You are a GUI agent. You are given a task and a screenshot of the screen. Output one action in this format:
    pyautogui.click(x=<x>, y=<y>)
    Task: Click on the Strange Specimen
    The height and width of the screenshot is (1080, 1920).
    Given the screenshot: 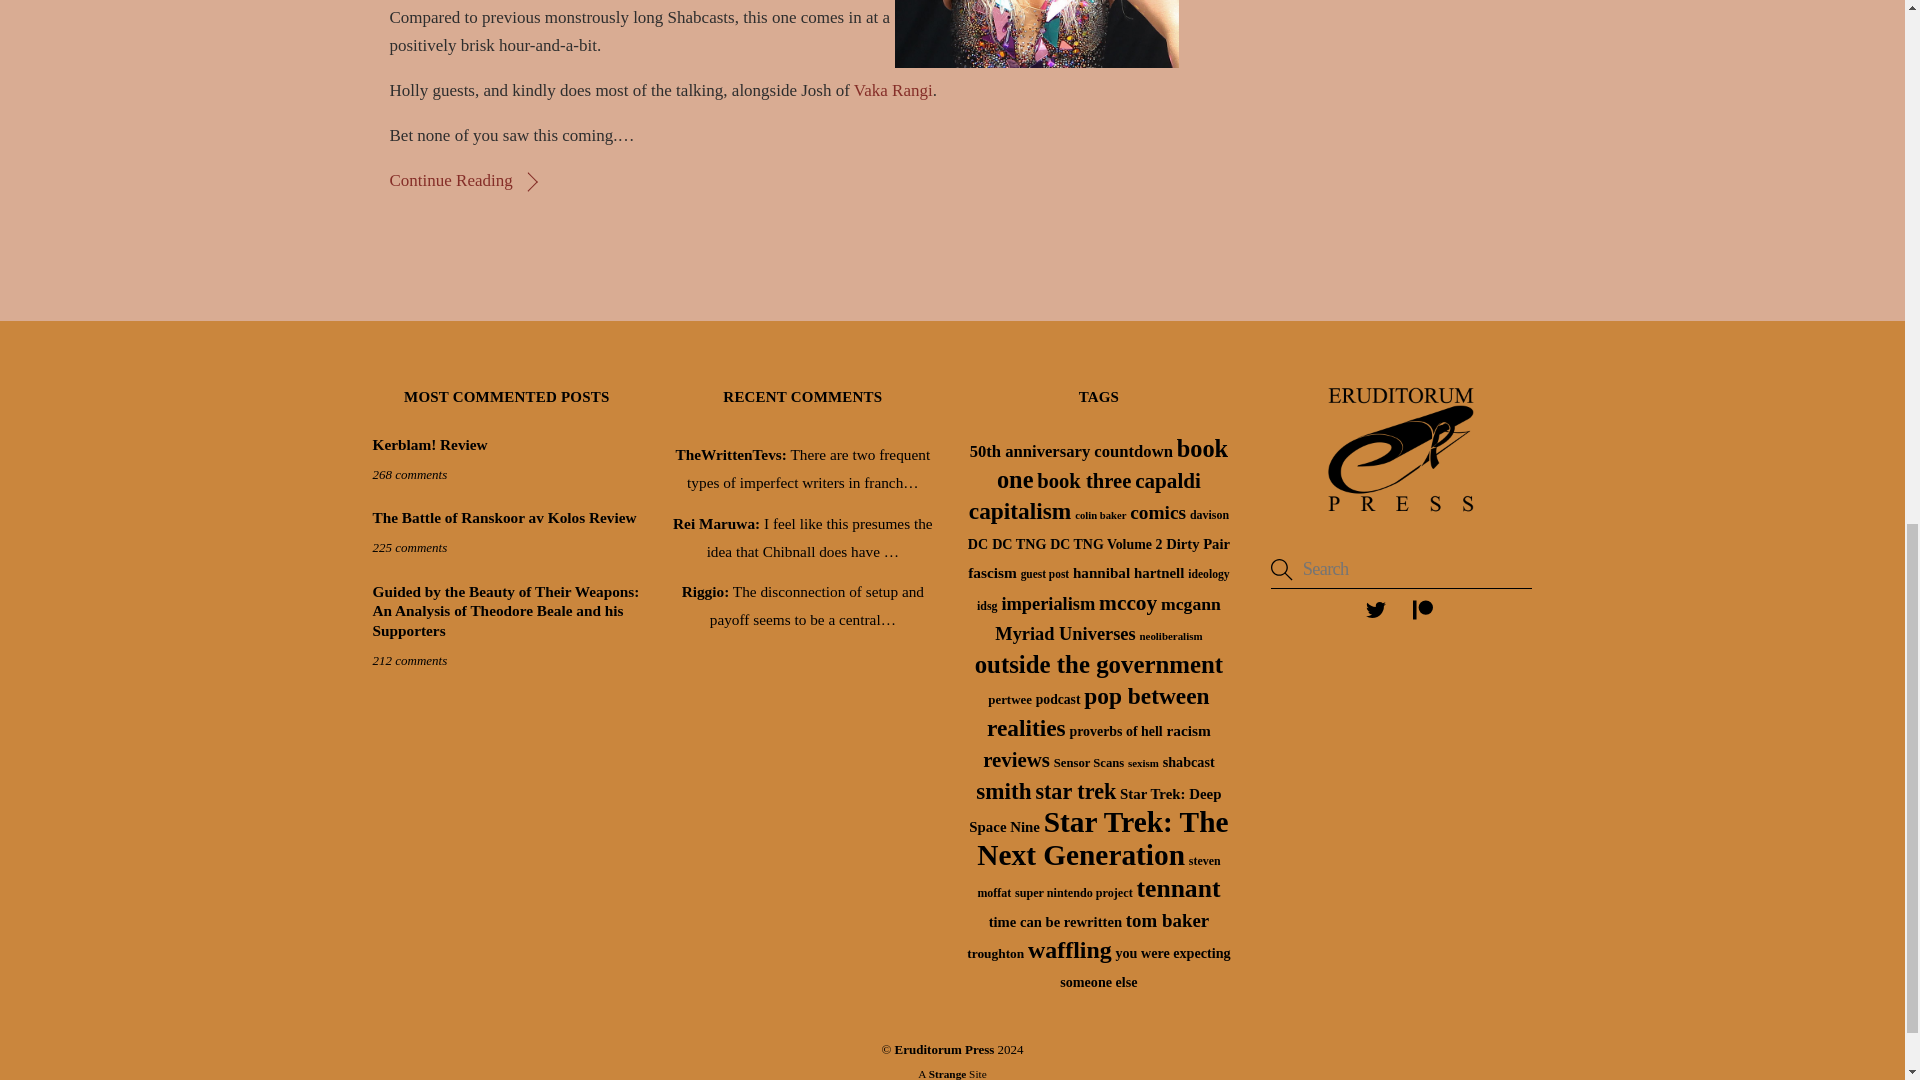 What is the action you would take?
    pyautogui.click(x=948, y=1074)
    